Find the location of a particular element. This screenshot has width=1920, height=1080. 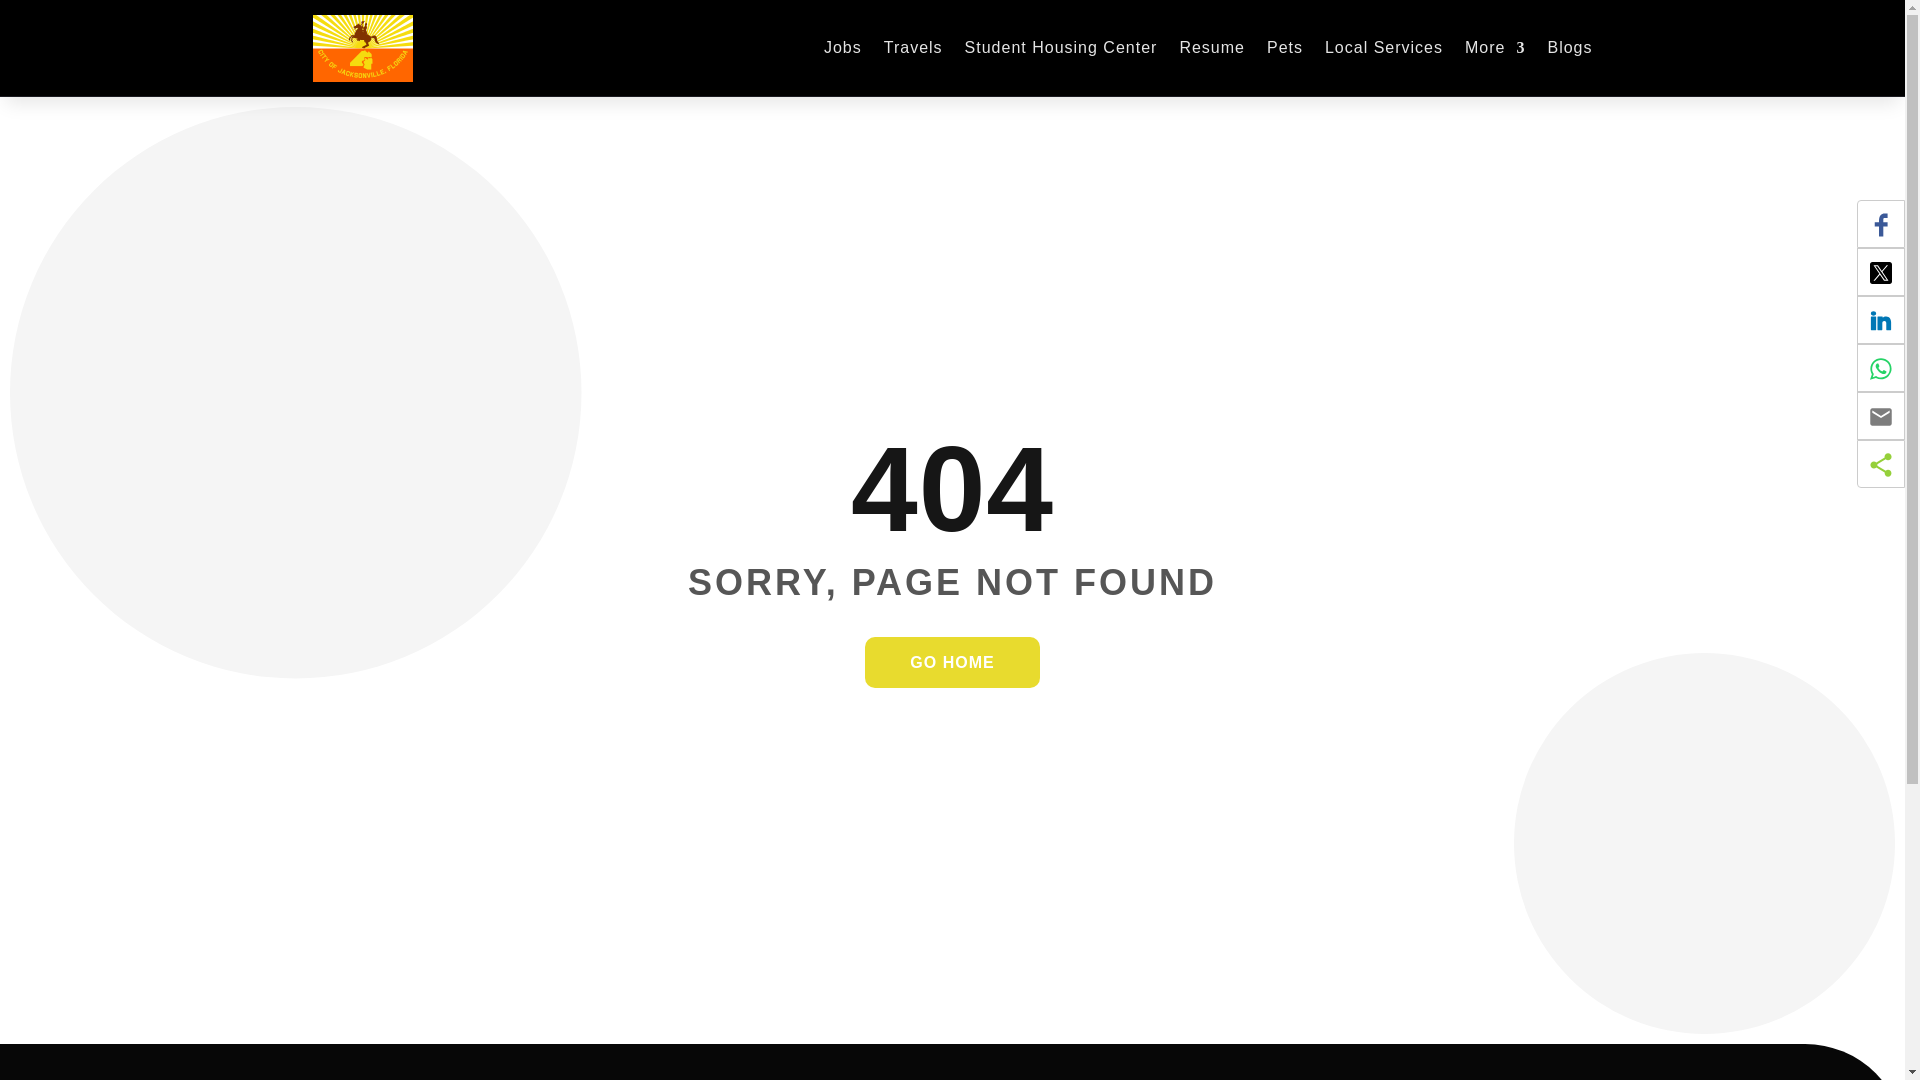

Student Housing Center is located at coordinates (1061, 48).